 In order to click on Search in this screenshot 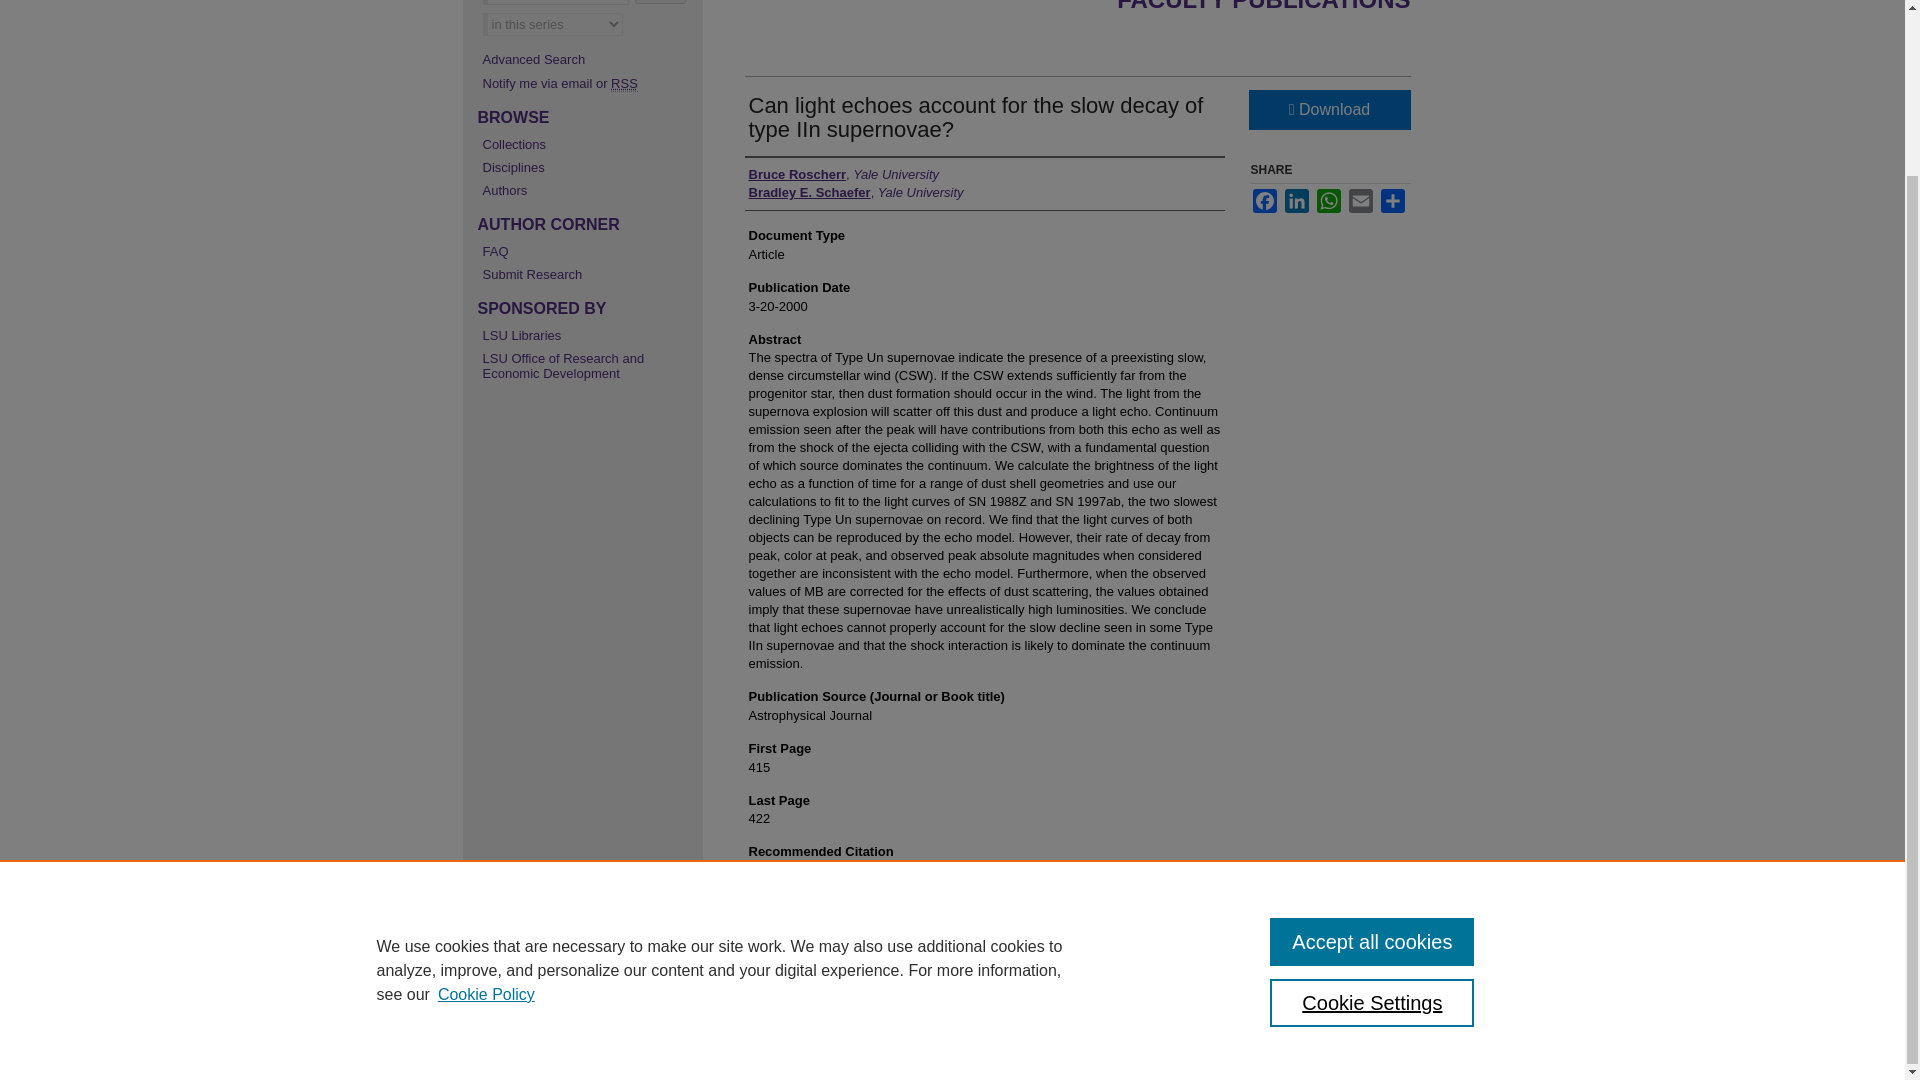, I will do `click(660, 2)`.